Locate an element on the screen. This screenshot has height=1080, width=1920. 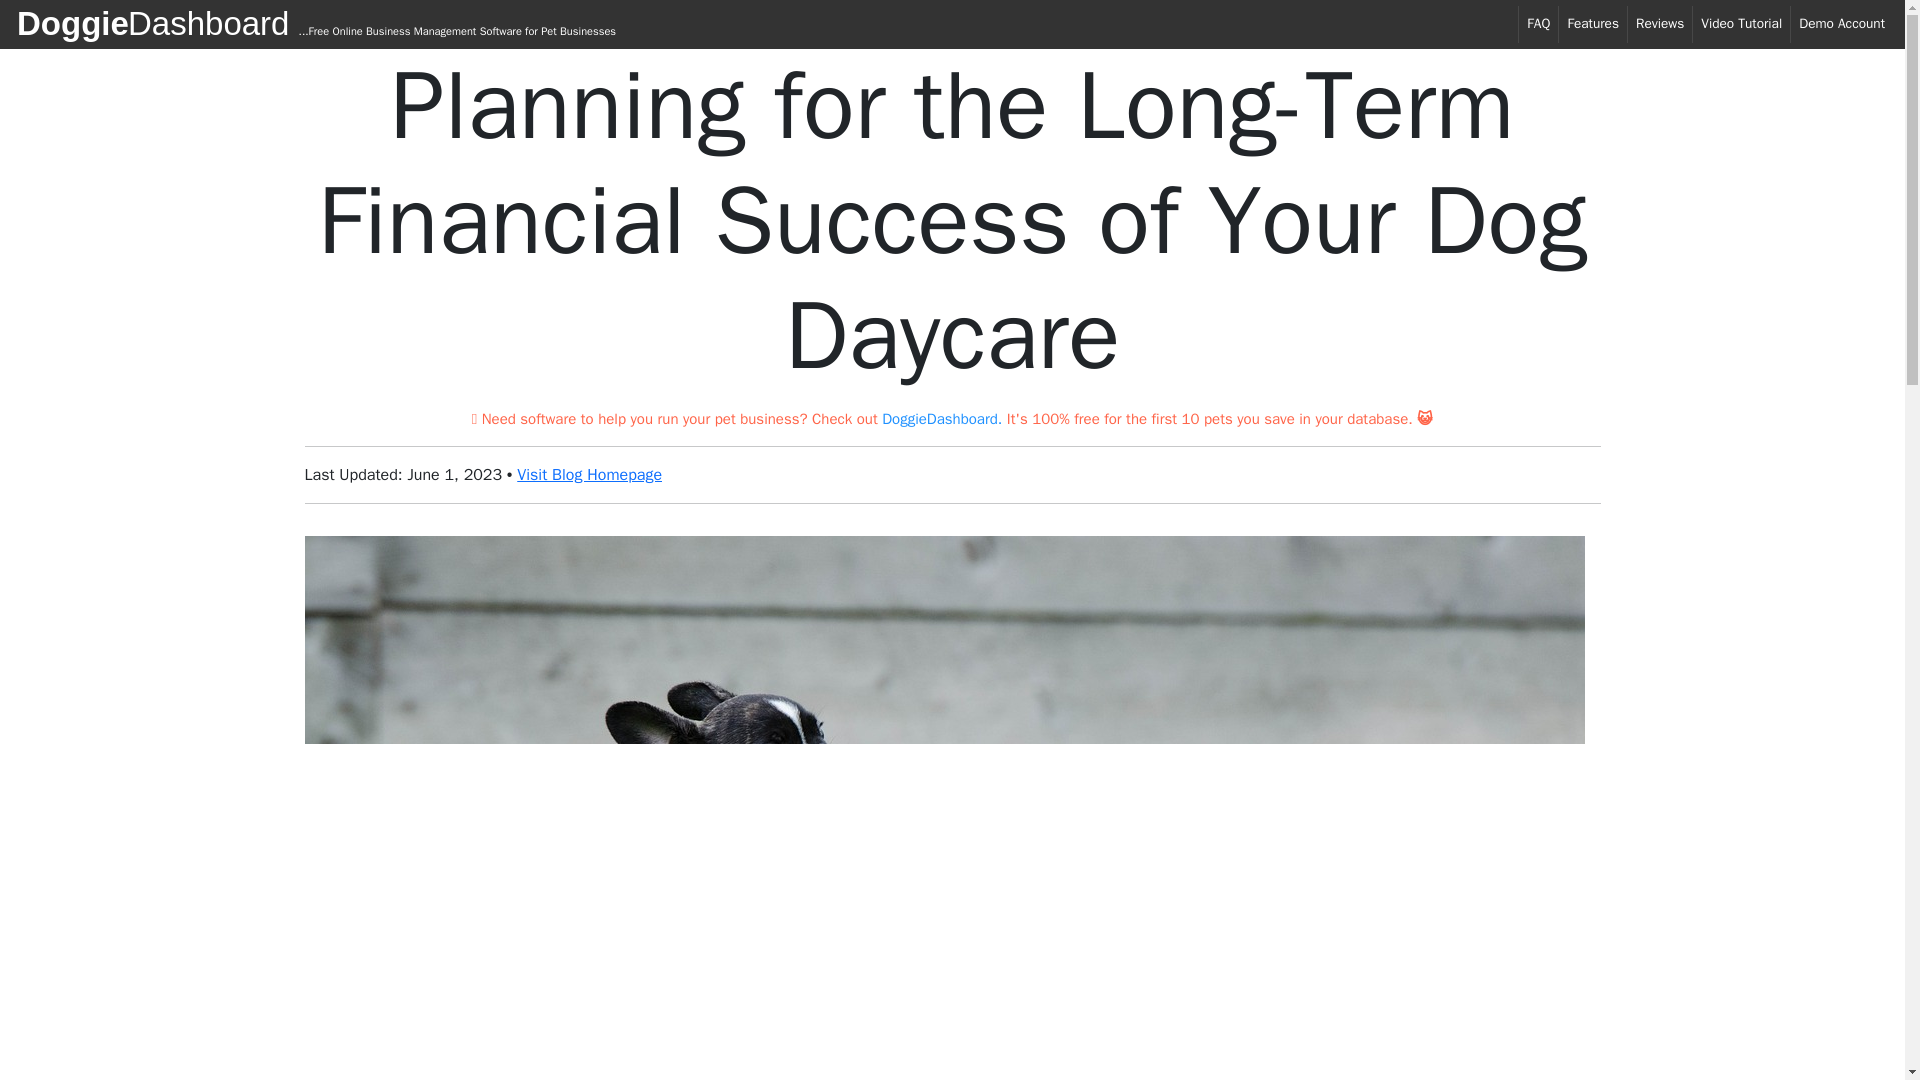
FAQ is located at coordinates (1538, 24).